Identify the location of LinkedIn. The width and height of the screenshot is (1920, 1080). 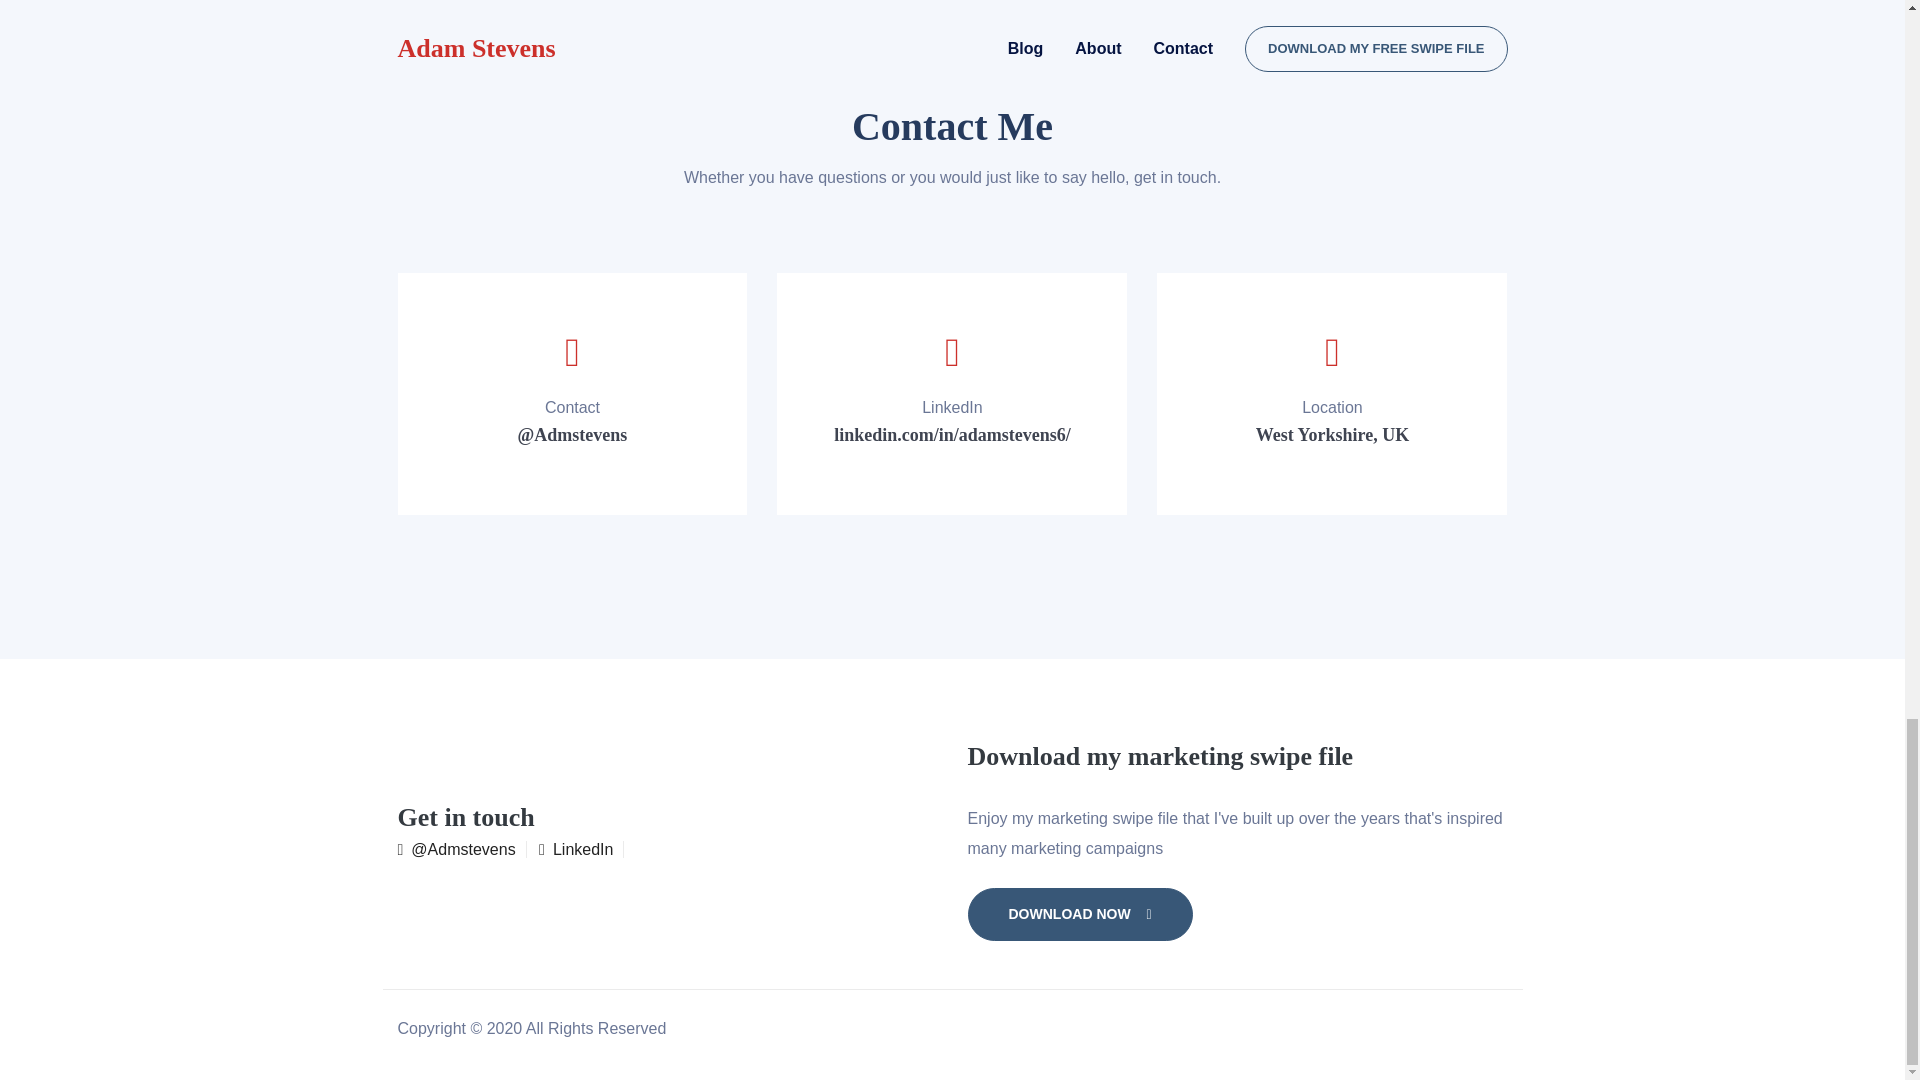
(582, 849).